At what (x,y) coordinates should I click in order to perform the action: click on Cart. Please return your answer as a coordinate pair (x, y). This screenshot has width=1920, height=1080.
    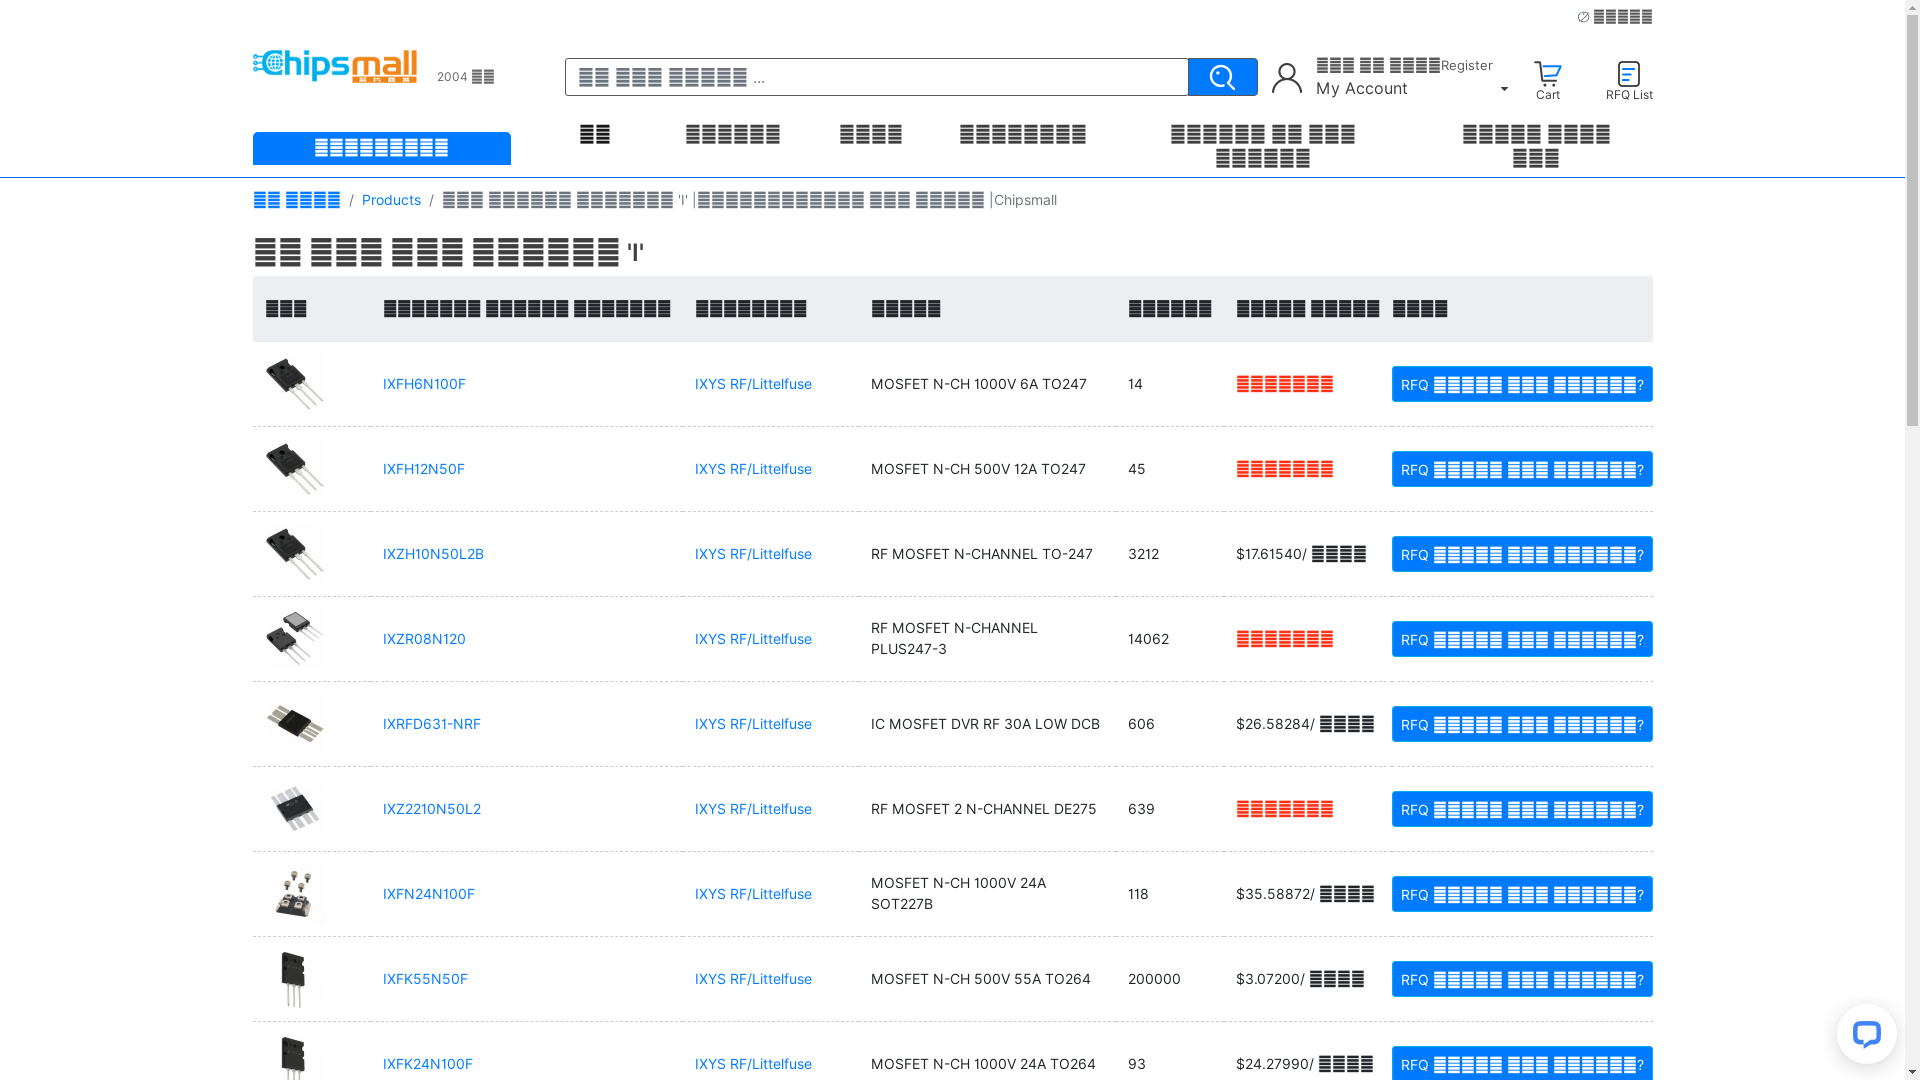
    Looking at the image, I should click on (1547, 80).